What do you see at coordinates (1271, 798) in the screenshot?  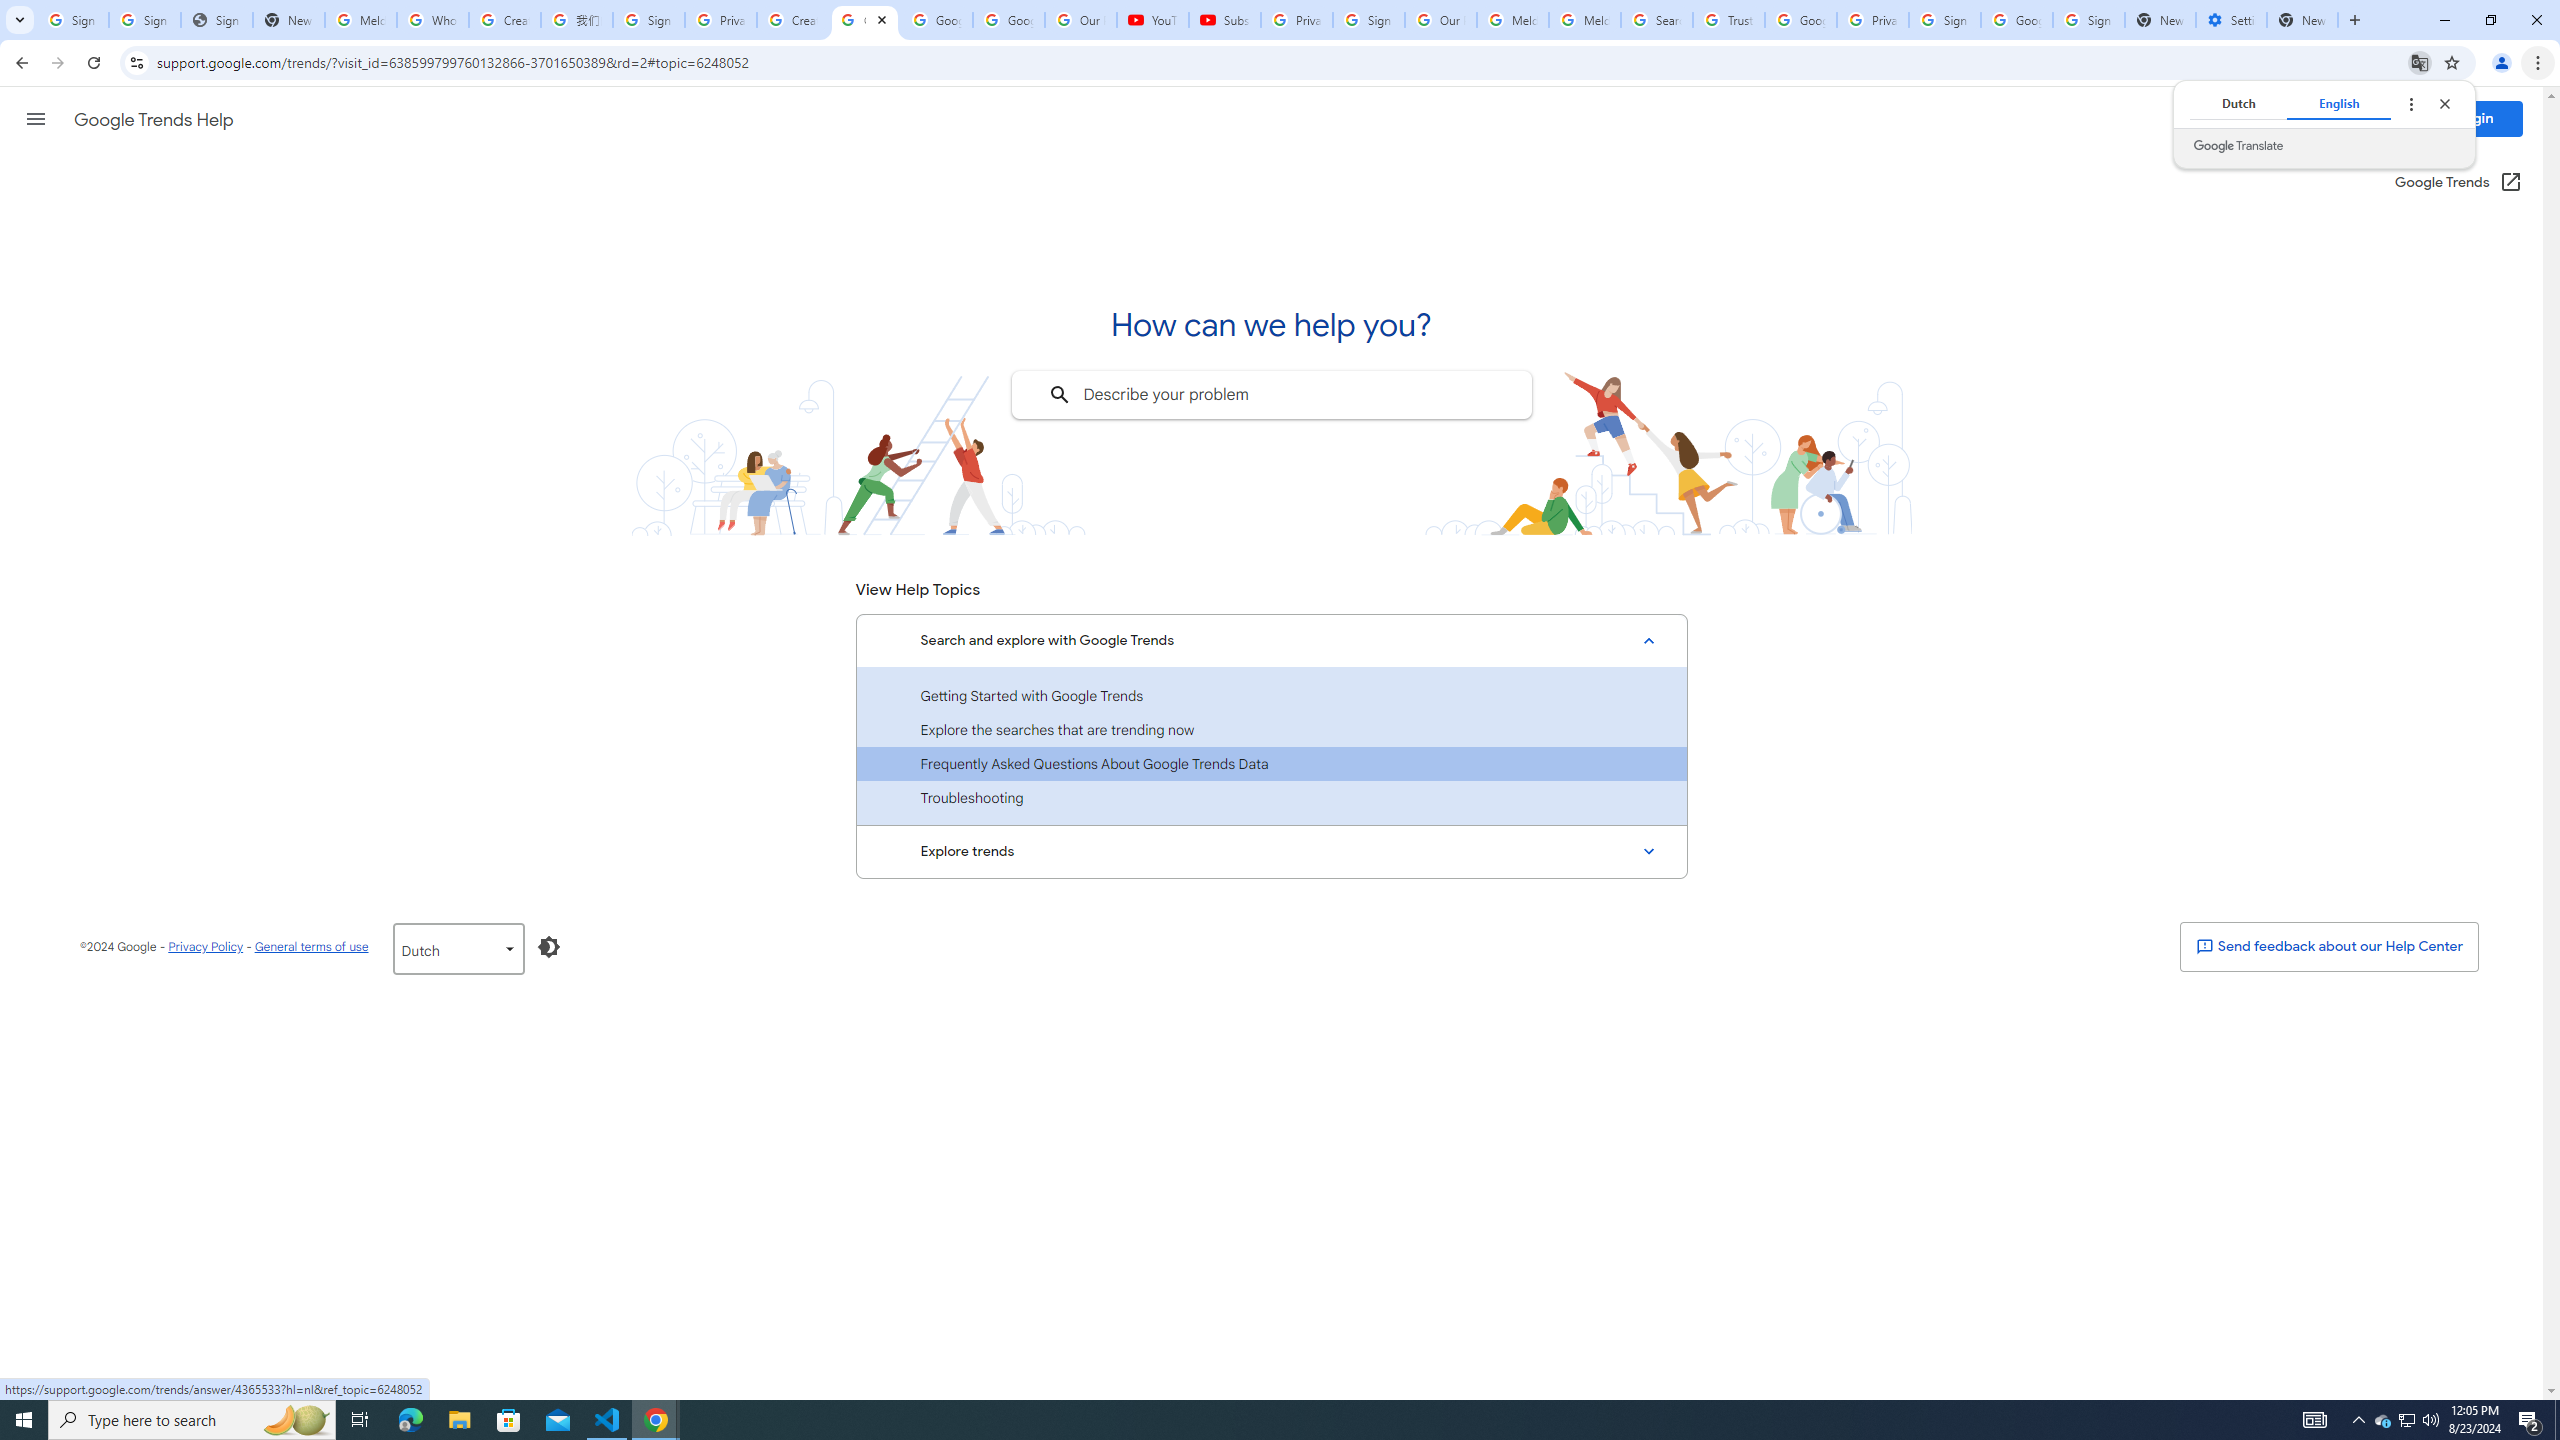 I see `Troubleshooting` at bounding box center [1271, 798].